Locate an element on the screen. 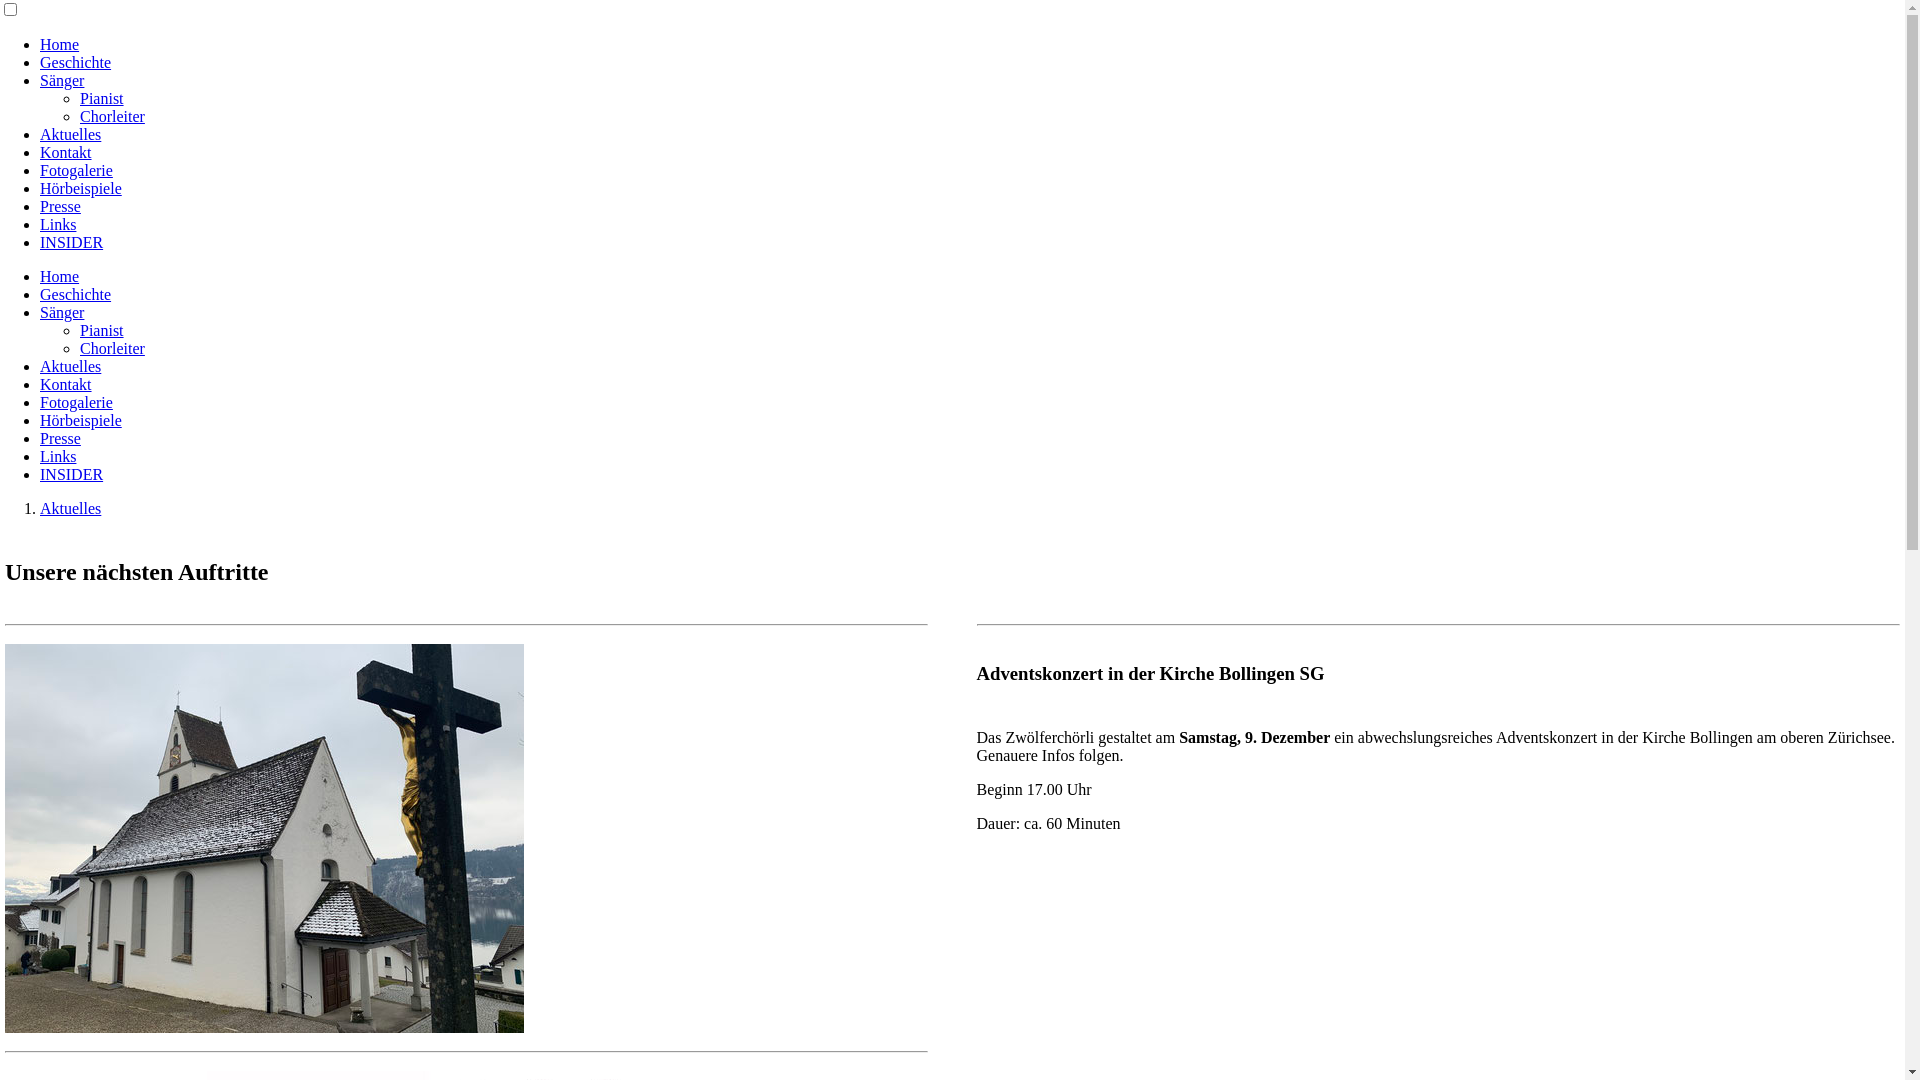 This screenshot has height=1080, width=1920. INSIDER is located at coordinates (72, 242).